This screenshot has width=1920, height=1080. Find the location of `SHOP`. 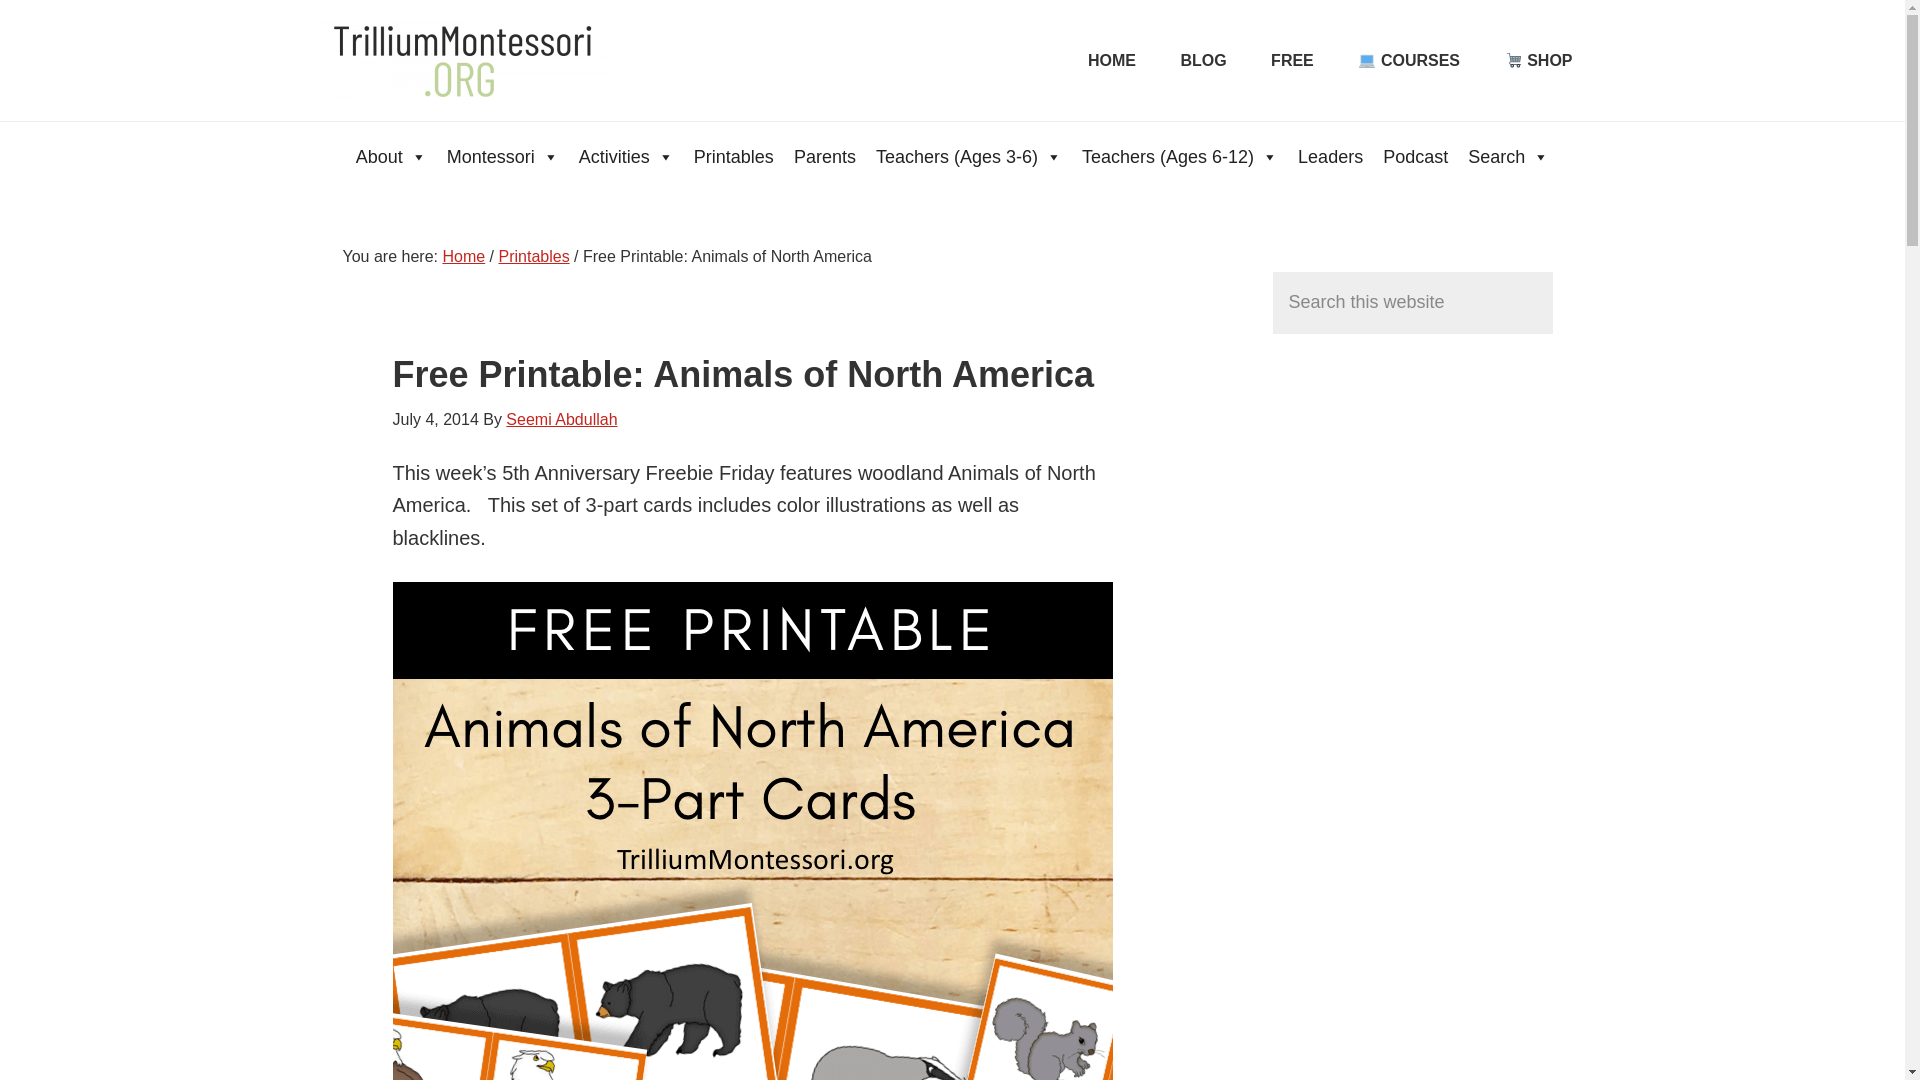

SHOP is located at coordinates (1538, 60).